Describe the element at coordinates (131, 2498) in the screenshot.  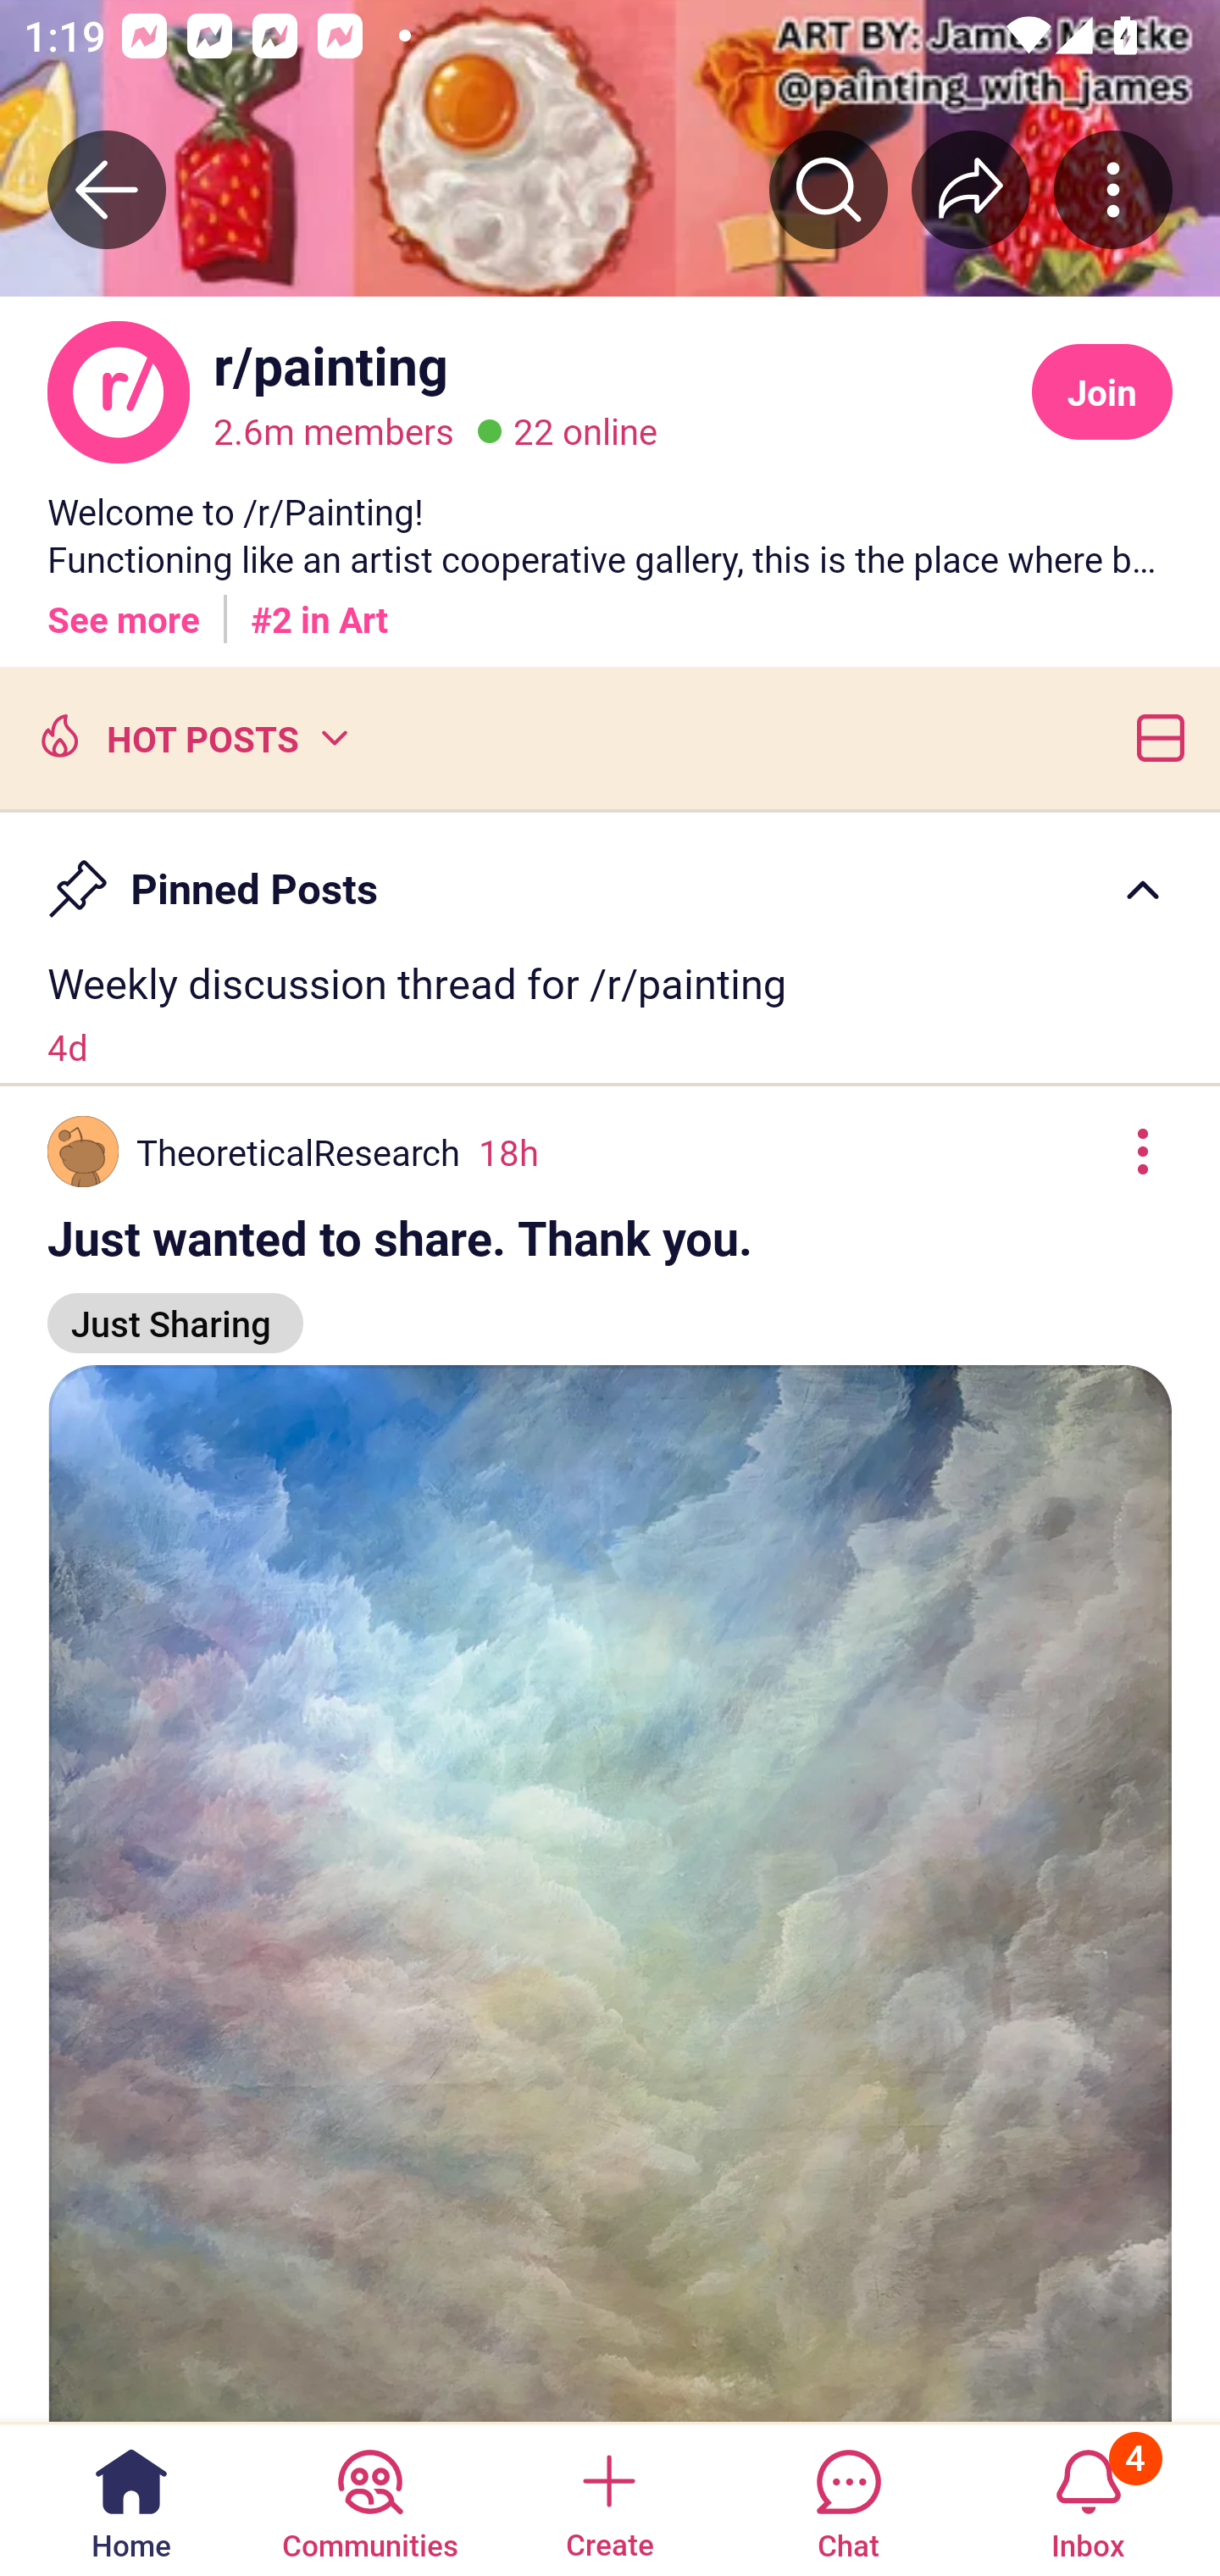
I see `Home` at that location.